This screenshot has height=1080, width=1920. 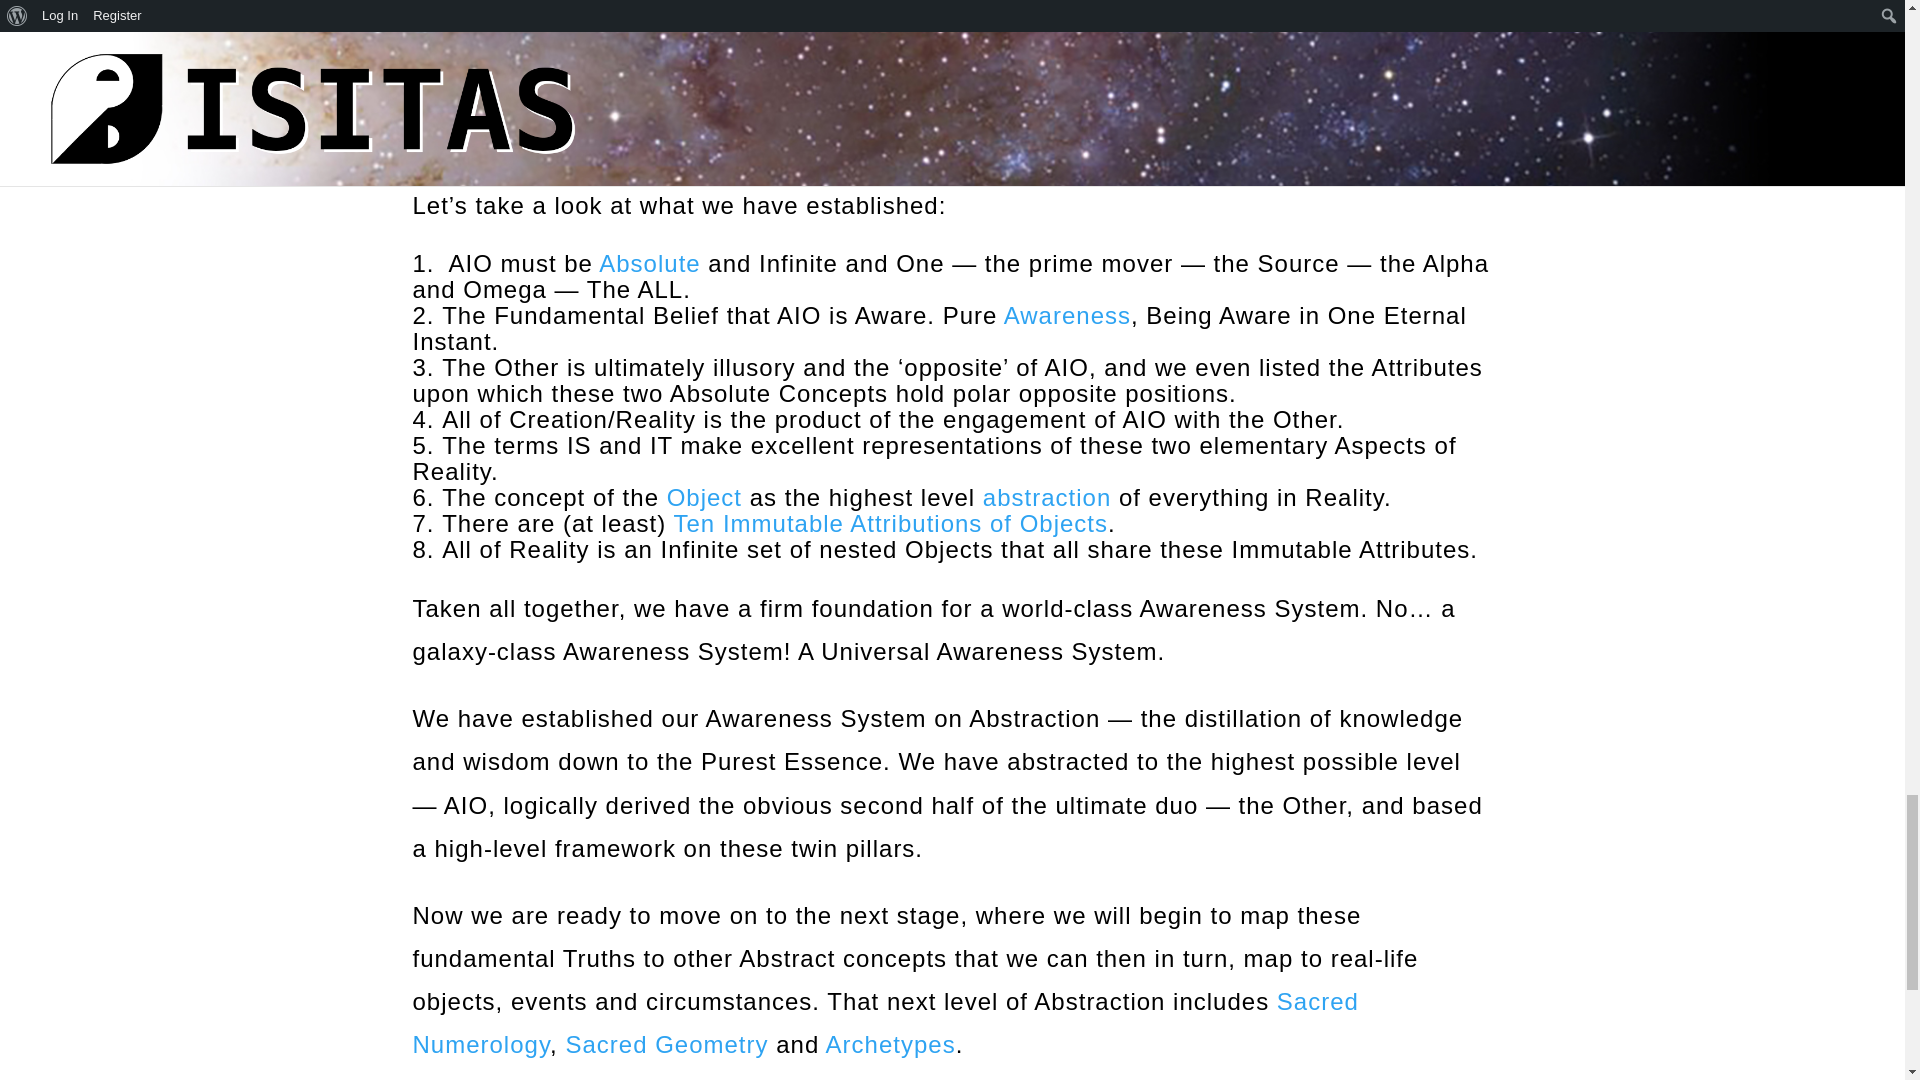 What do you see at coordinates (1067, 316) in the screenshot?
I see `Awareness` at bounding box center [1067, 316].